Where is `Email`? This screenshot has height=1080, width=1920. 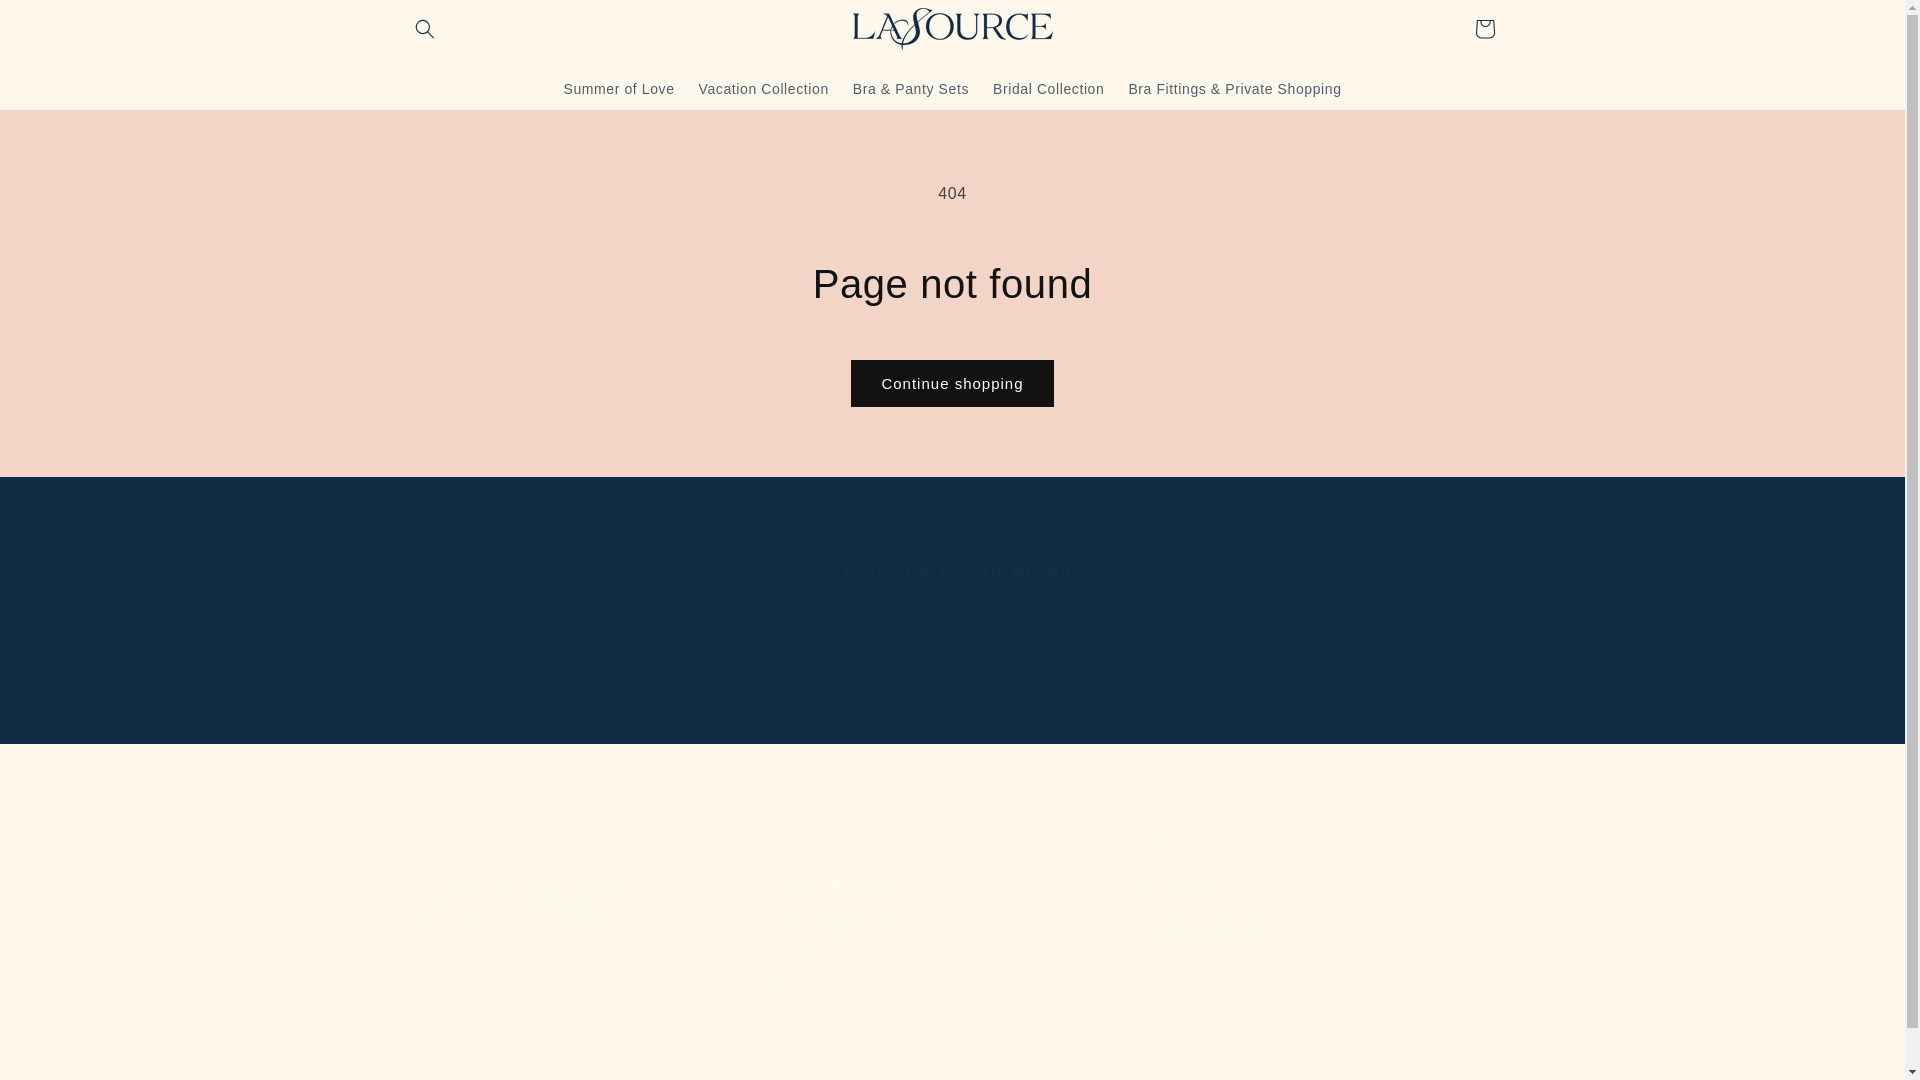
Email is located at coordinates (60, 23).